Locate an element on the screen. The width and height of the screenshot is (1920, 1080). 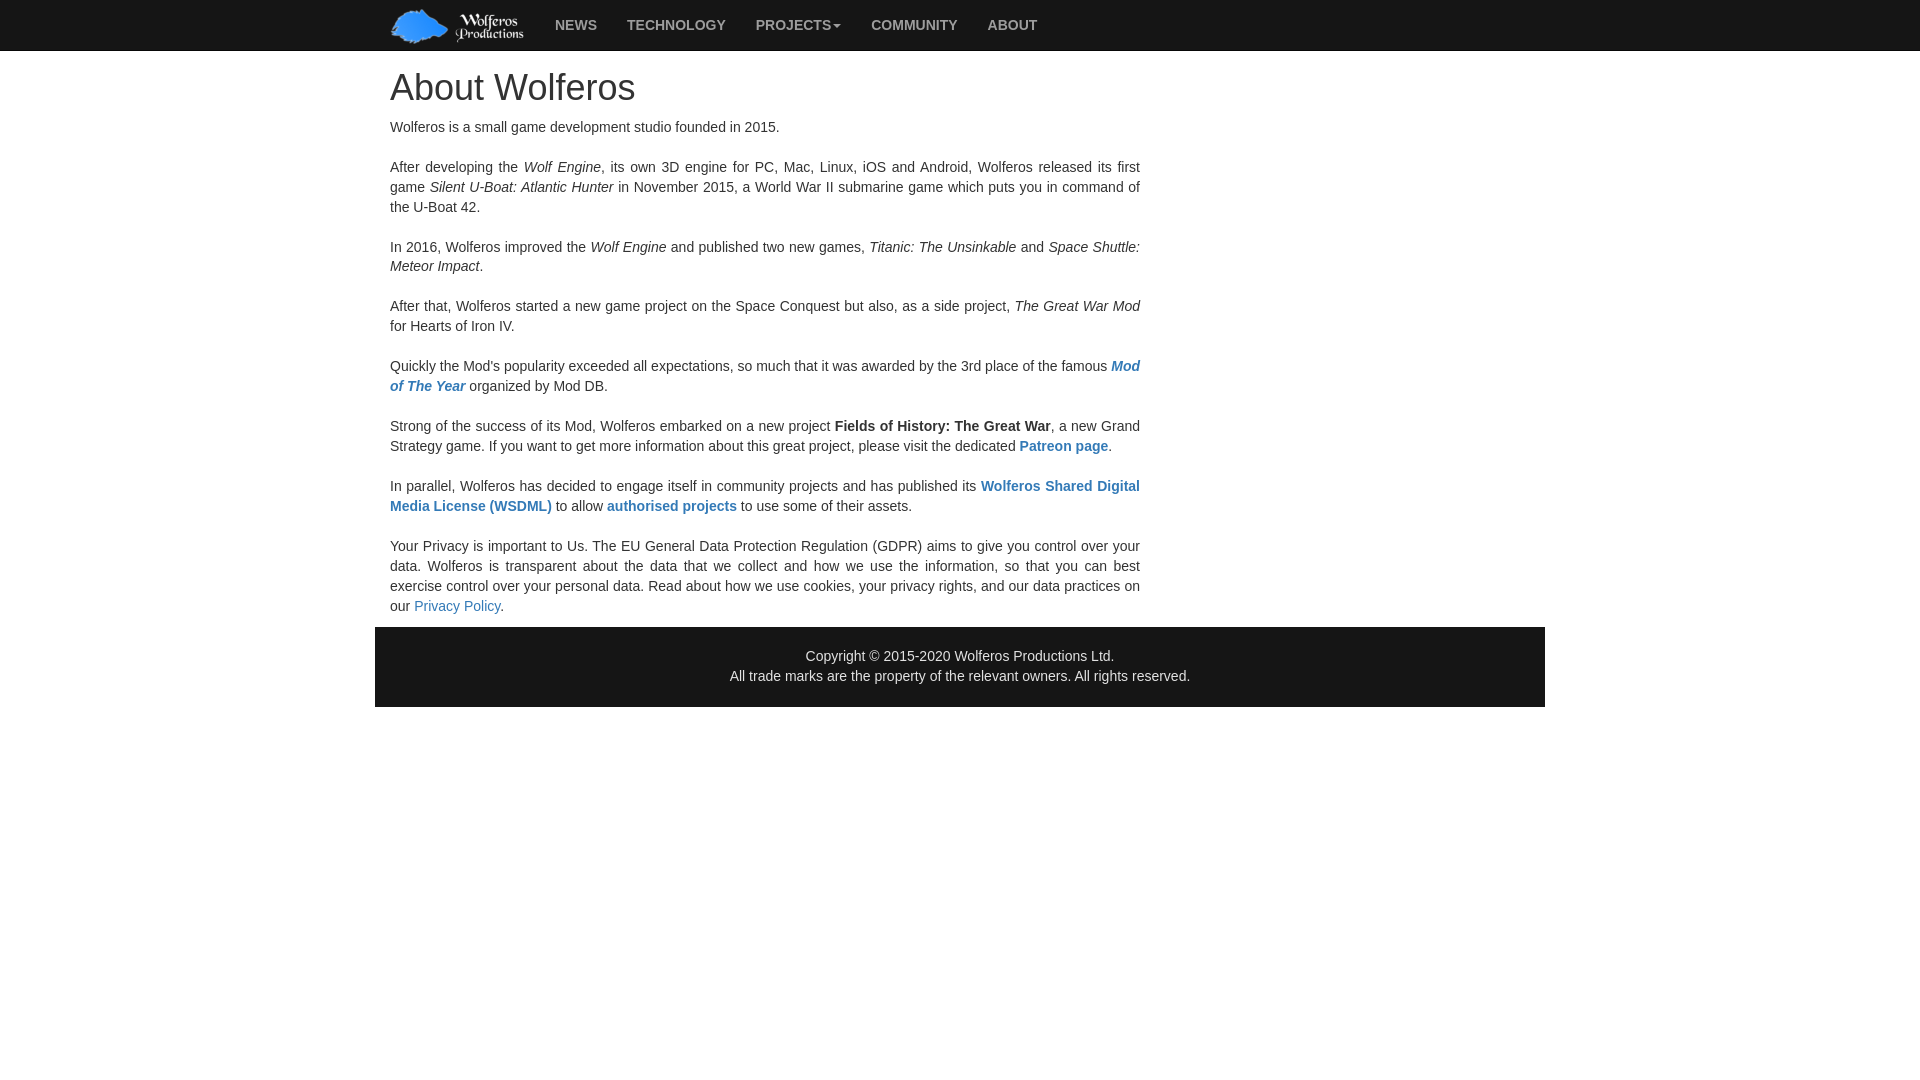
Mod of The Year is located at coordinates (764, 376).